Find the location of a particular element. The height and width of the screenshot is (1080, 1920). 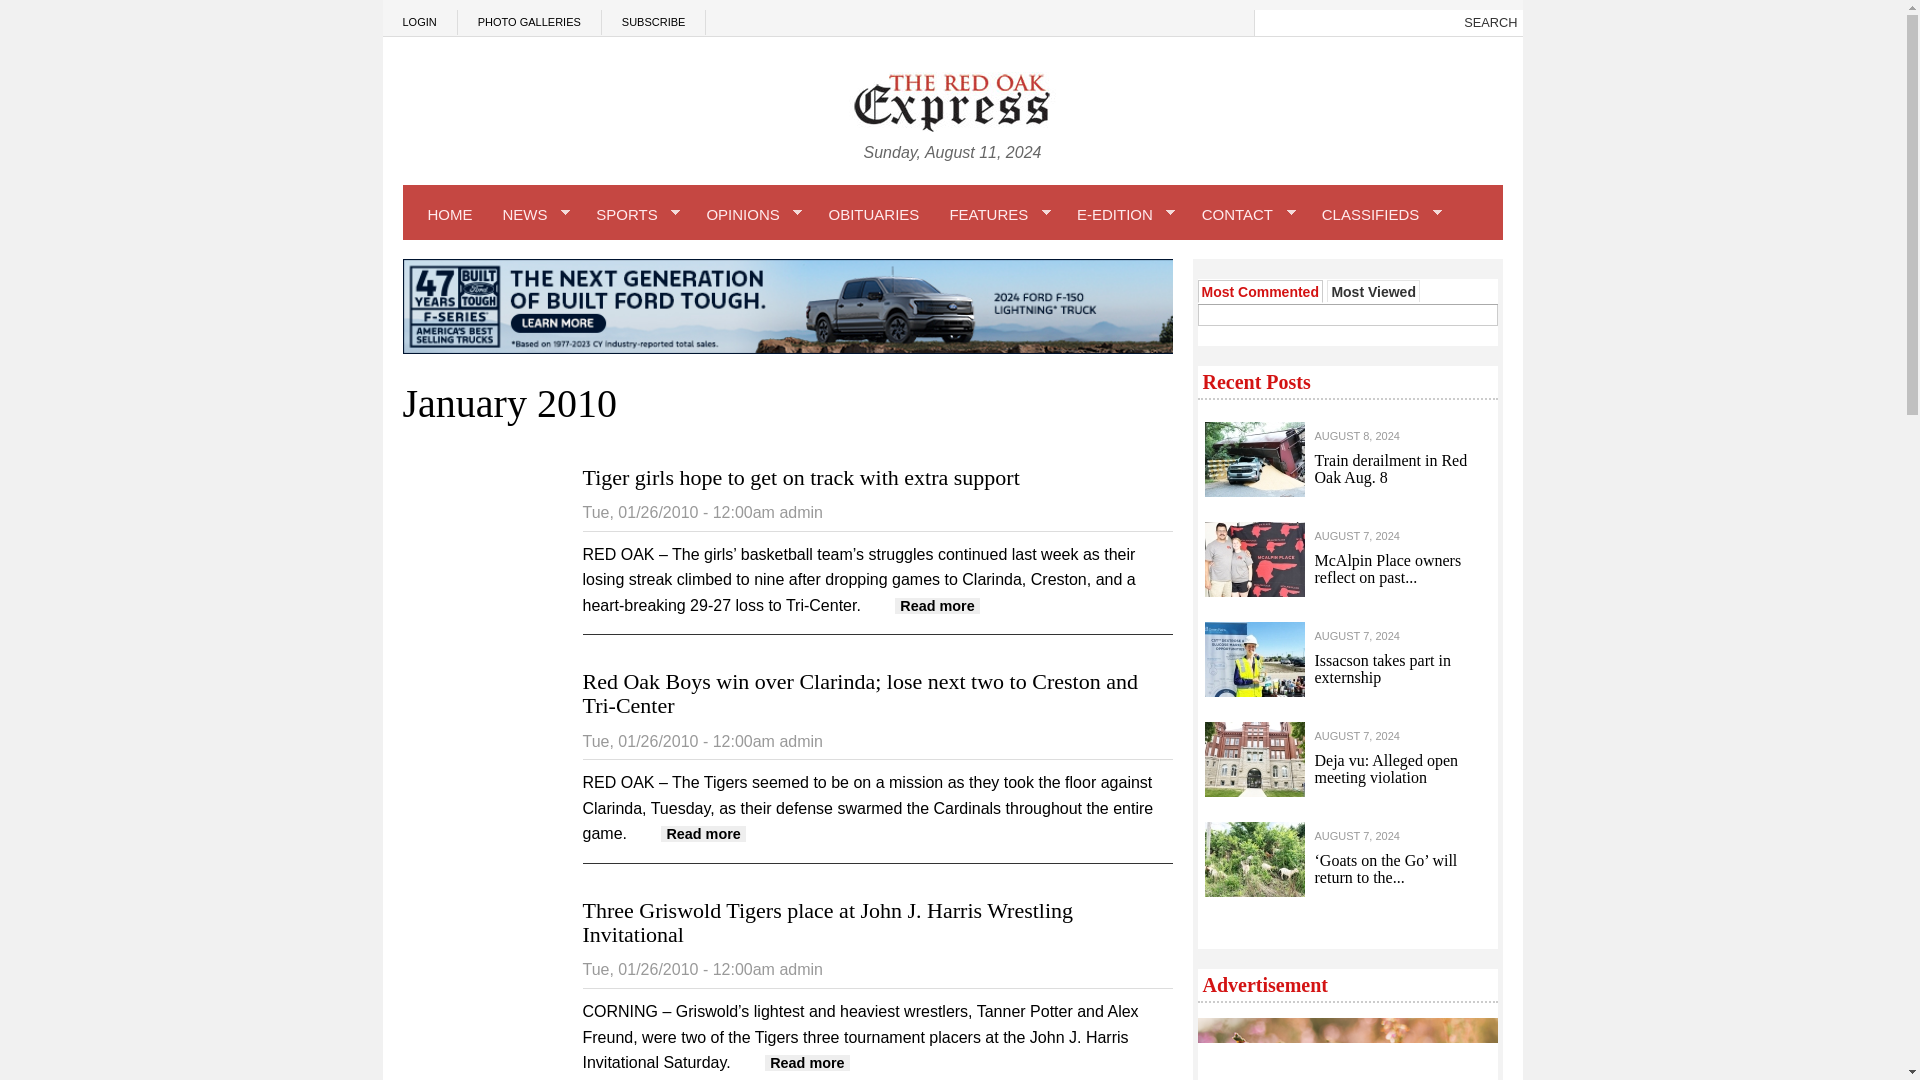

Features is located at coordinates (997, 214).